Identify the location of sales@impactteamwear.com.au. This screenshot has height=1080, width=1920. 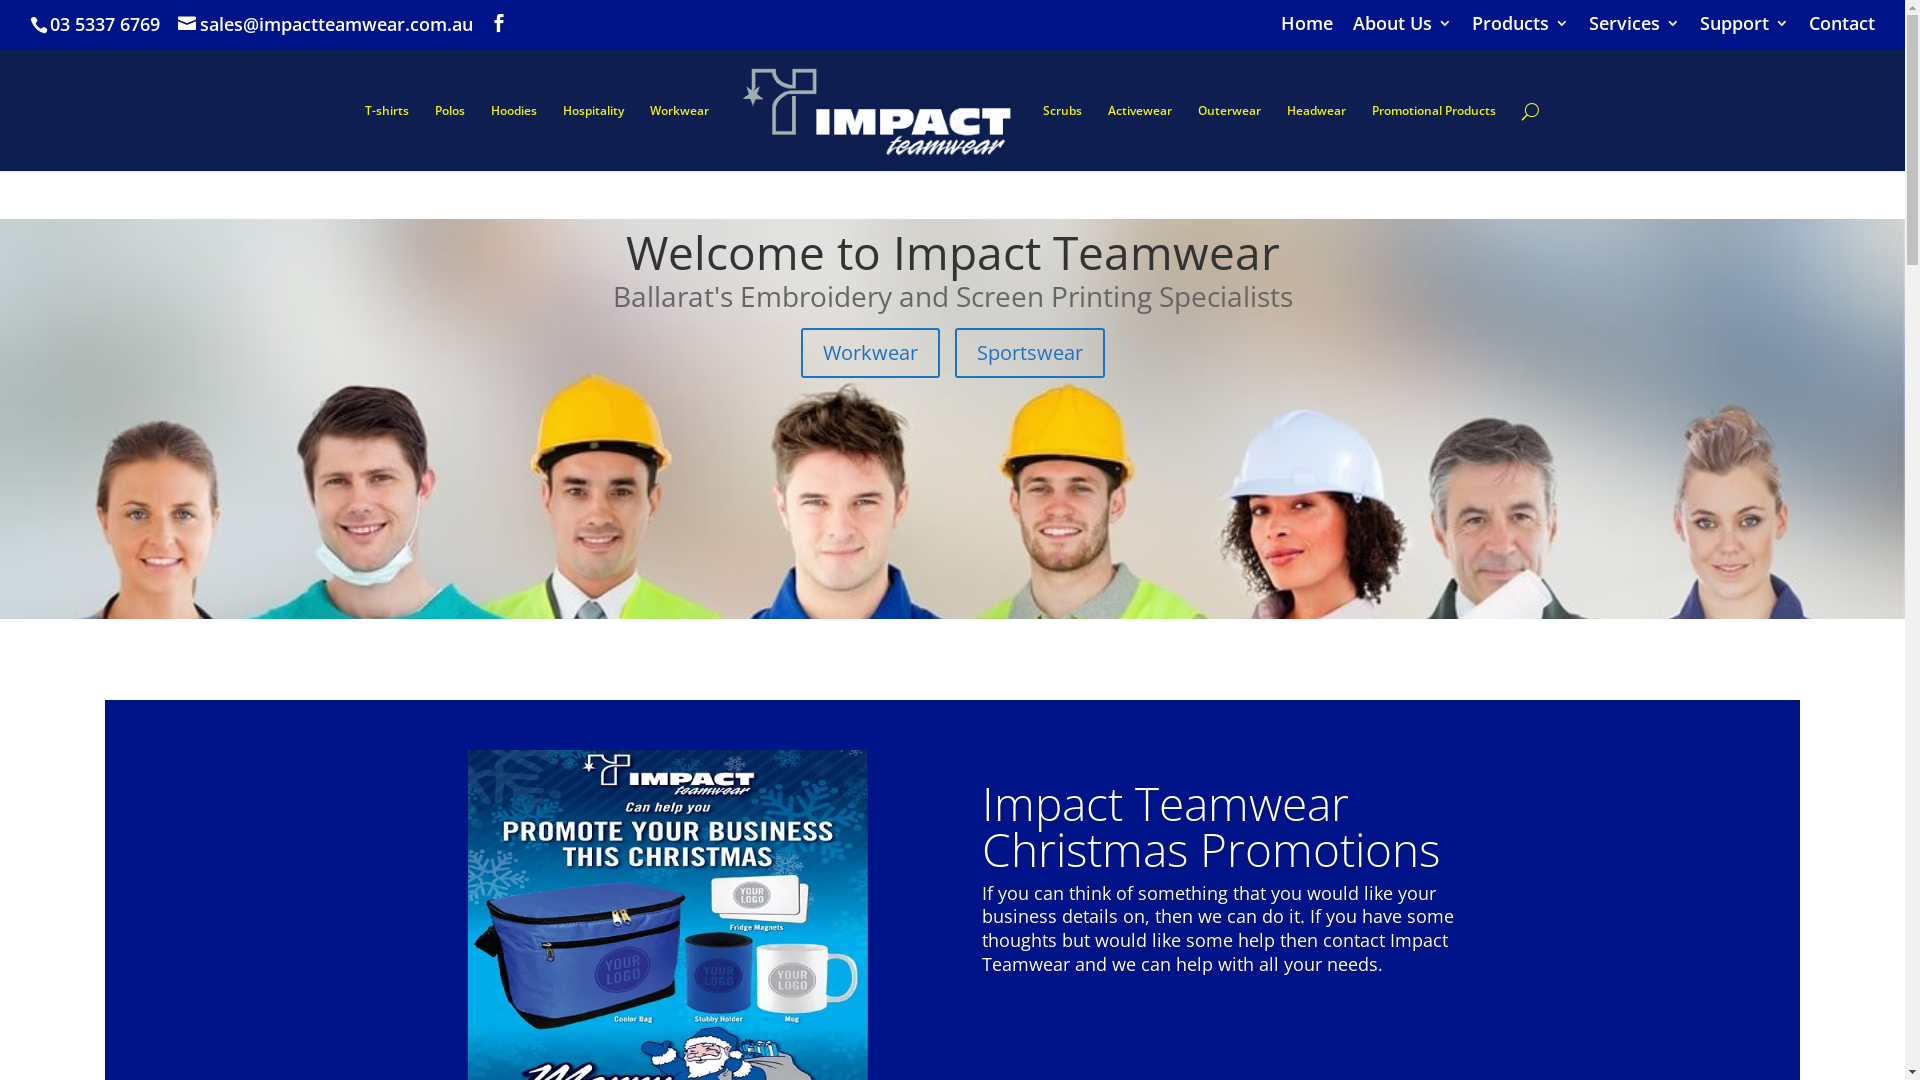
(326, 24).